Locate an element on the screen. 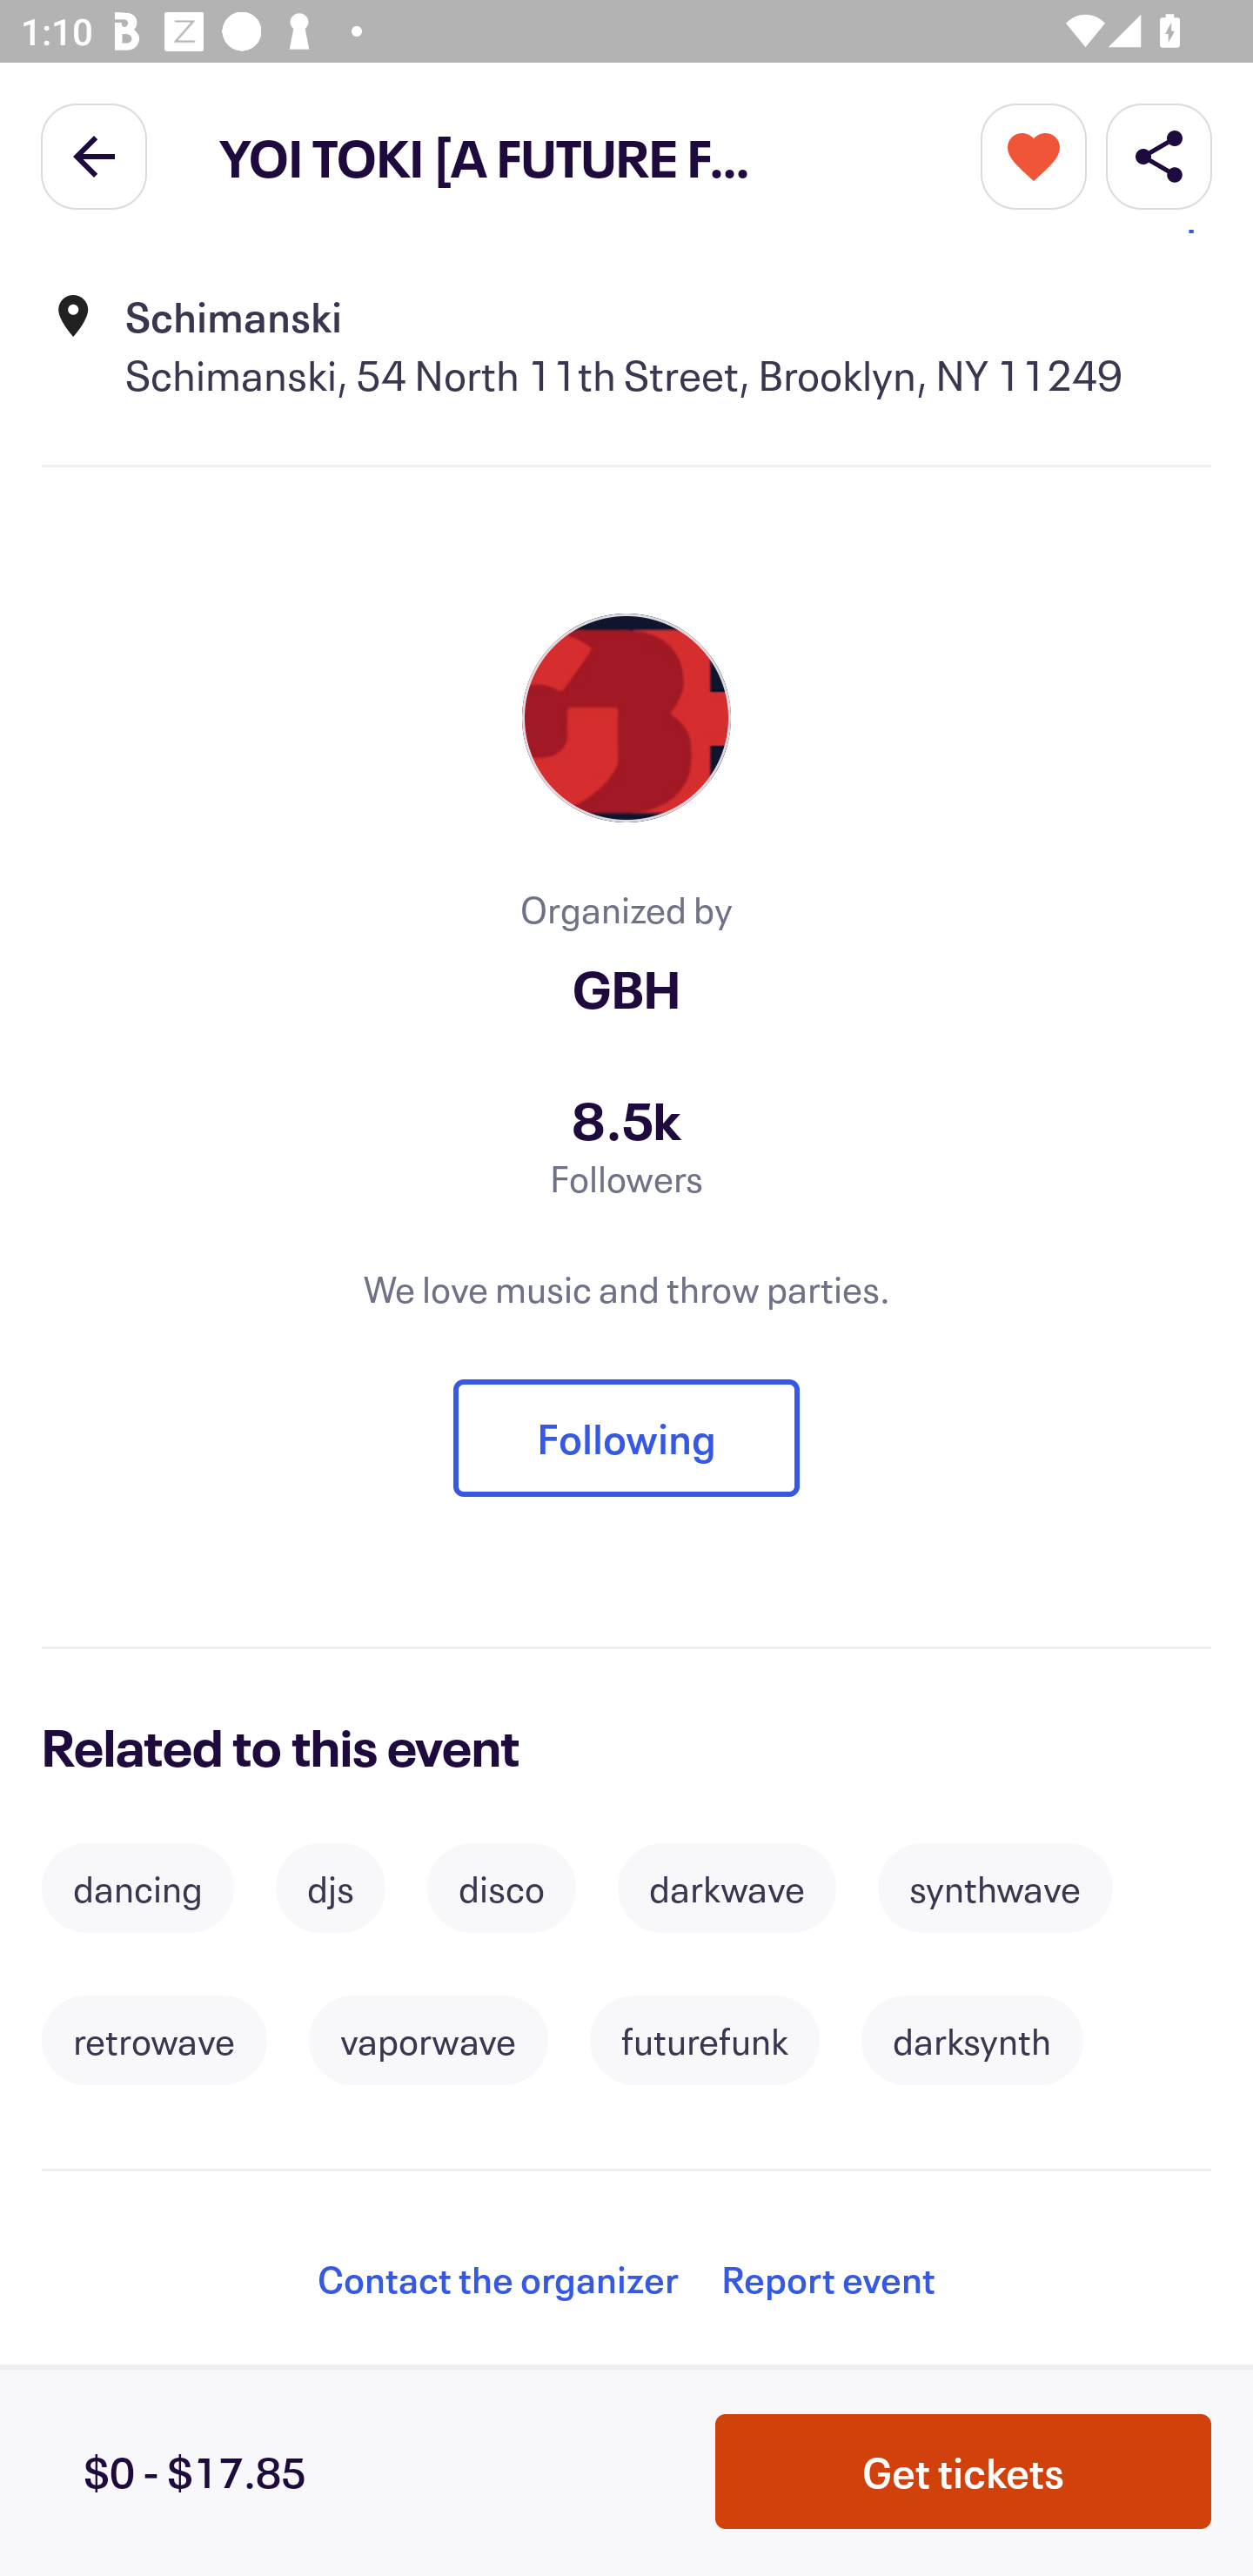 This screenshot has height=2576, width=1253. Organizer profile picture is located at coordinates (626, 717).